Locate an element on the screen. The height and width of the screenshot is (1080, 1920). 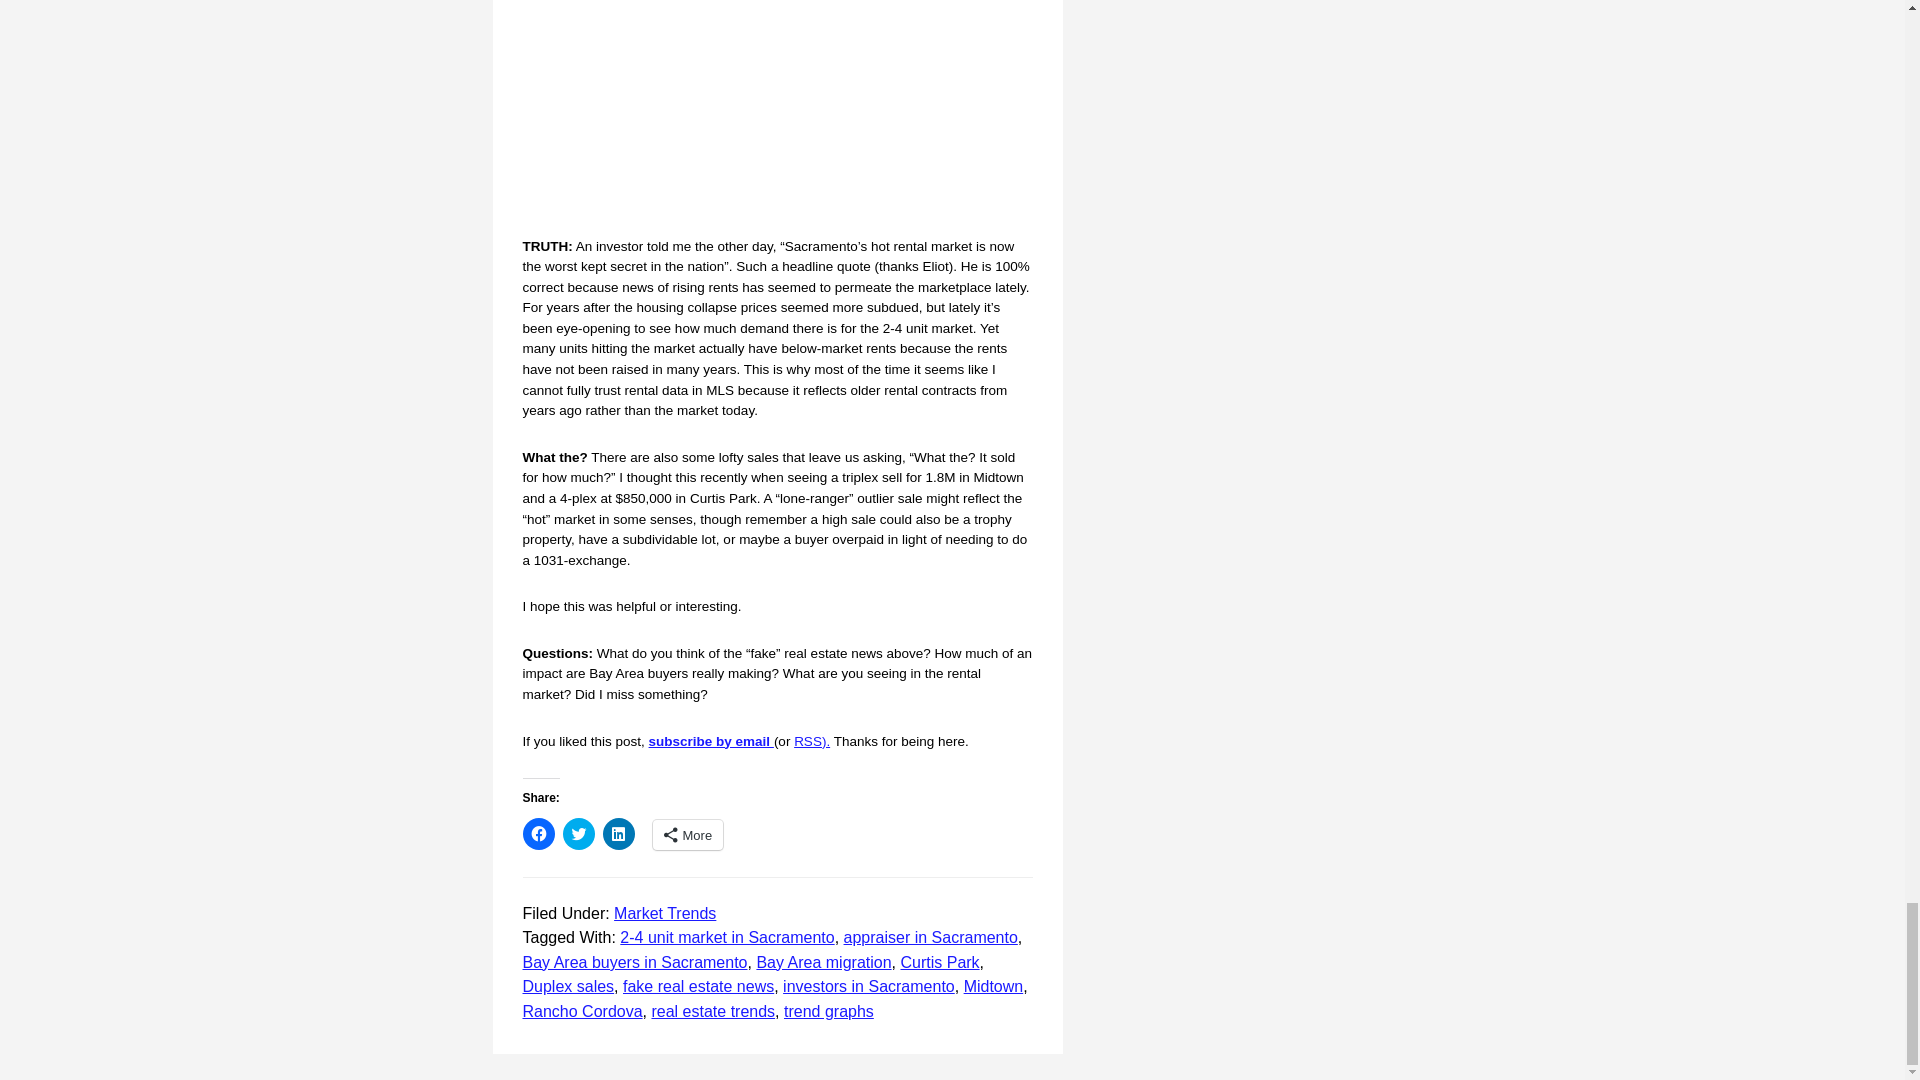
Subscribe to the Sacramento Appraisal Blog by RSS is located at coordinates (812, 742).